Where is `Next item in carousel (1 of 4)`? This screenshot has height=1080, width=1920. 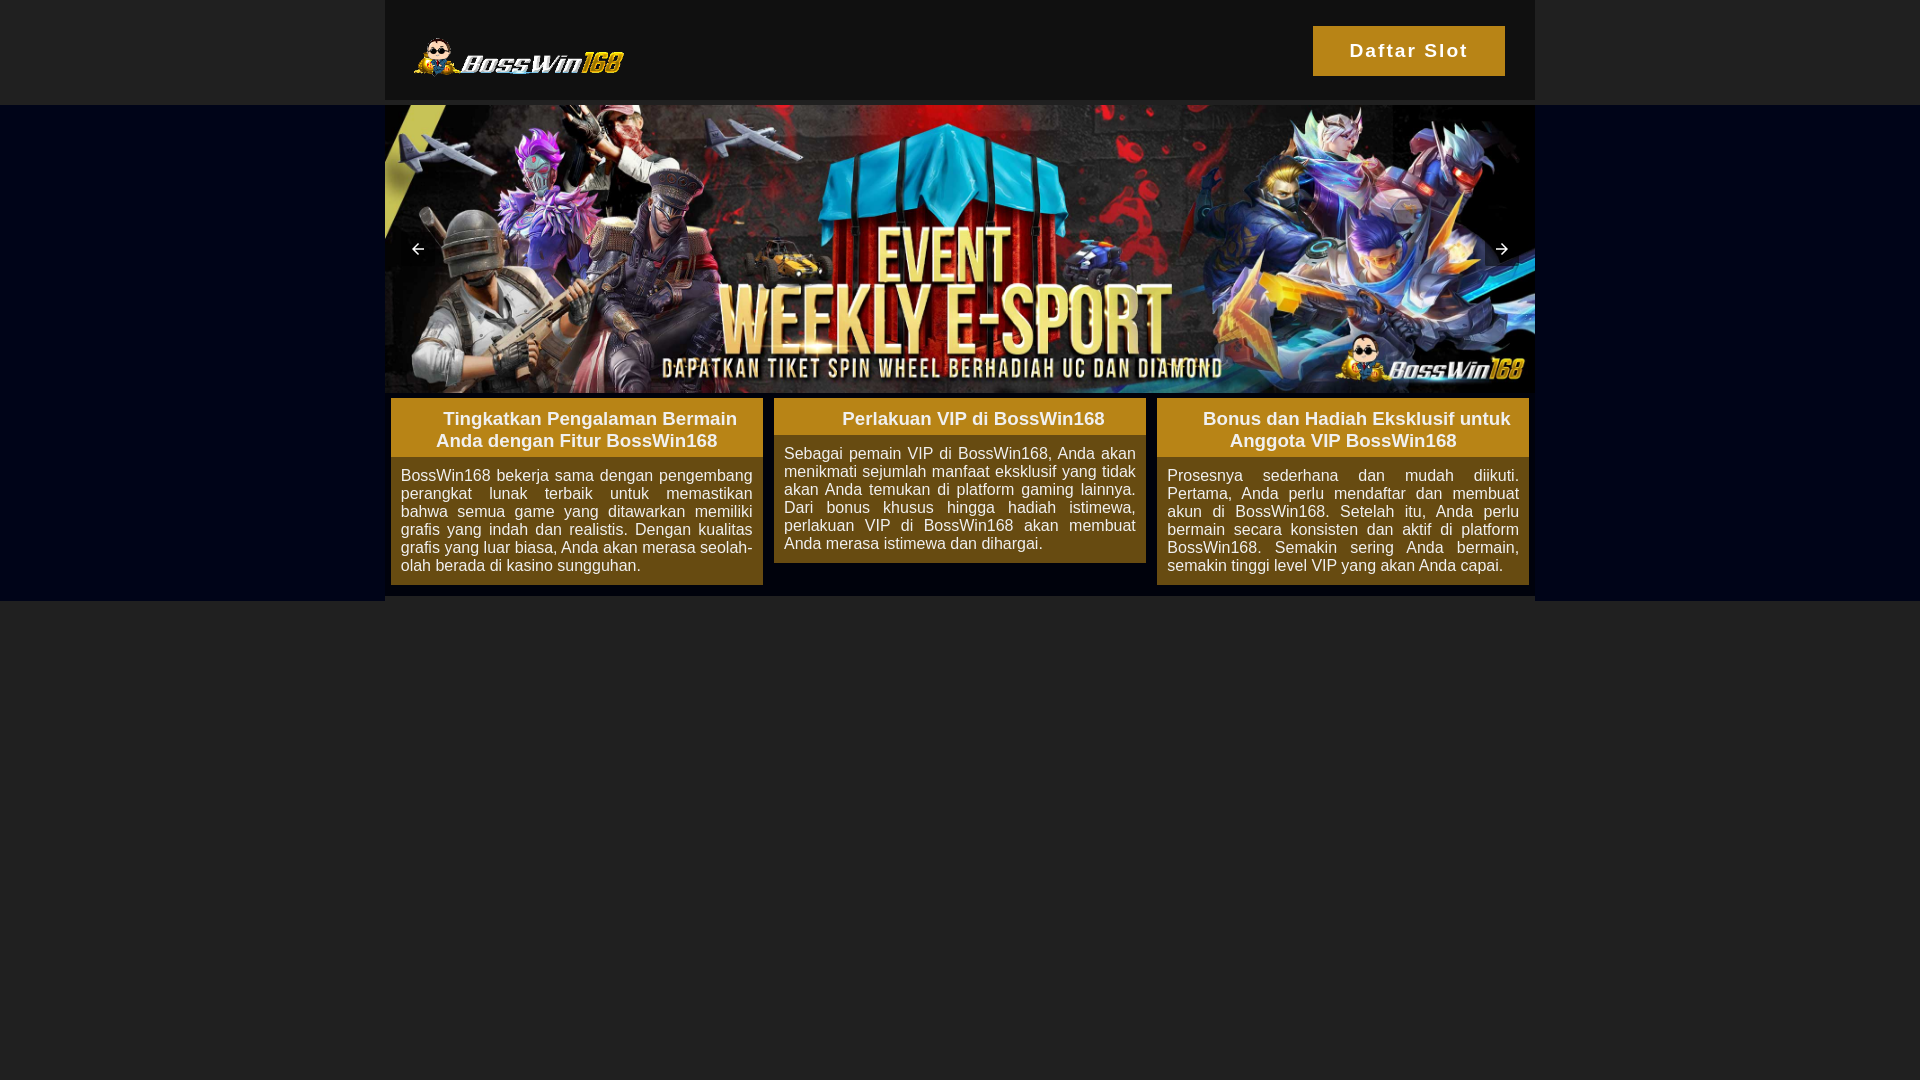
Next item in carousel (1 of 4) is located at coordinates (1502, 249).